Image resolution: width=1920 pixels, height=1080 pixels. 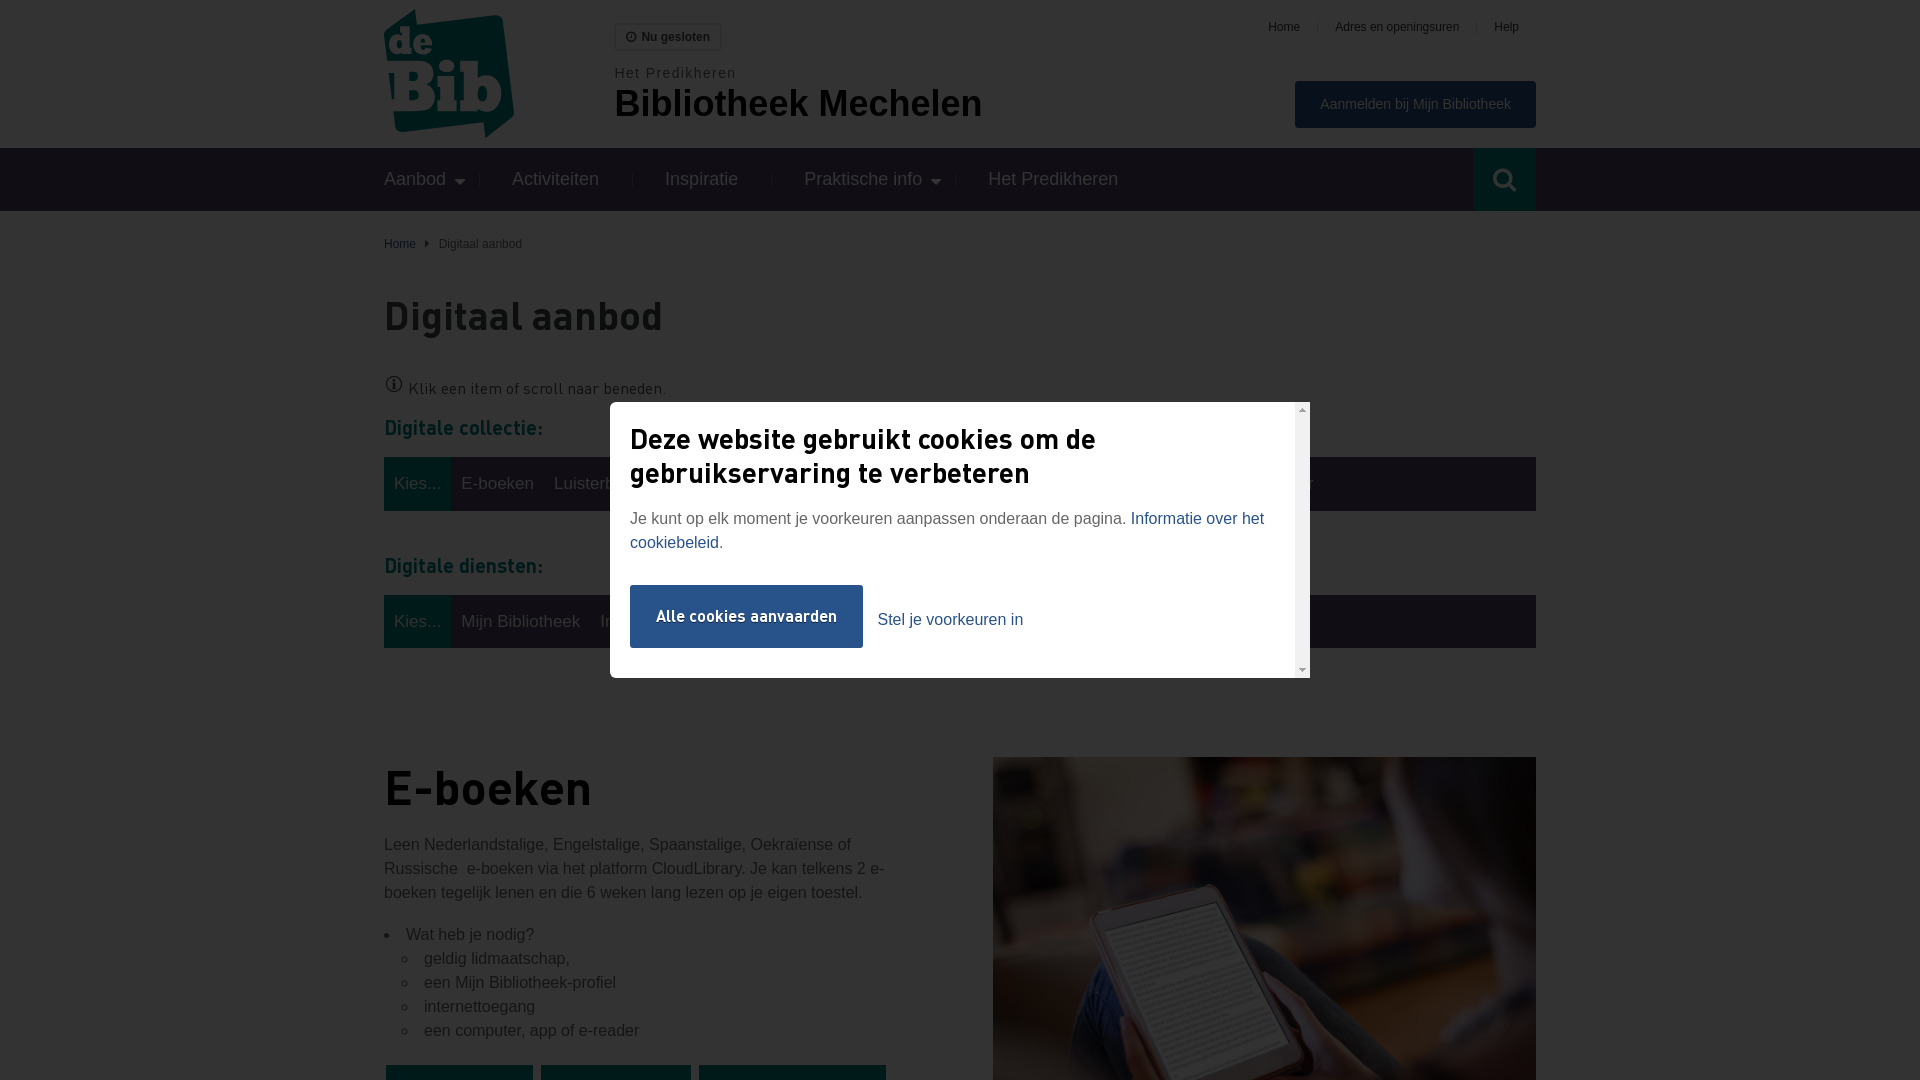 I want to click on Help, so click(x=1506, y=27).